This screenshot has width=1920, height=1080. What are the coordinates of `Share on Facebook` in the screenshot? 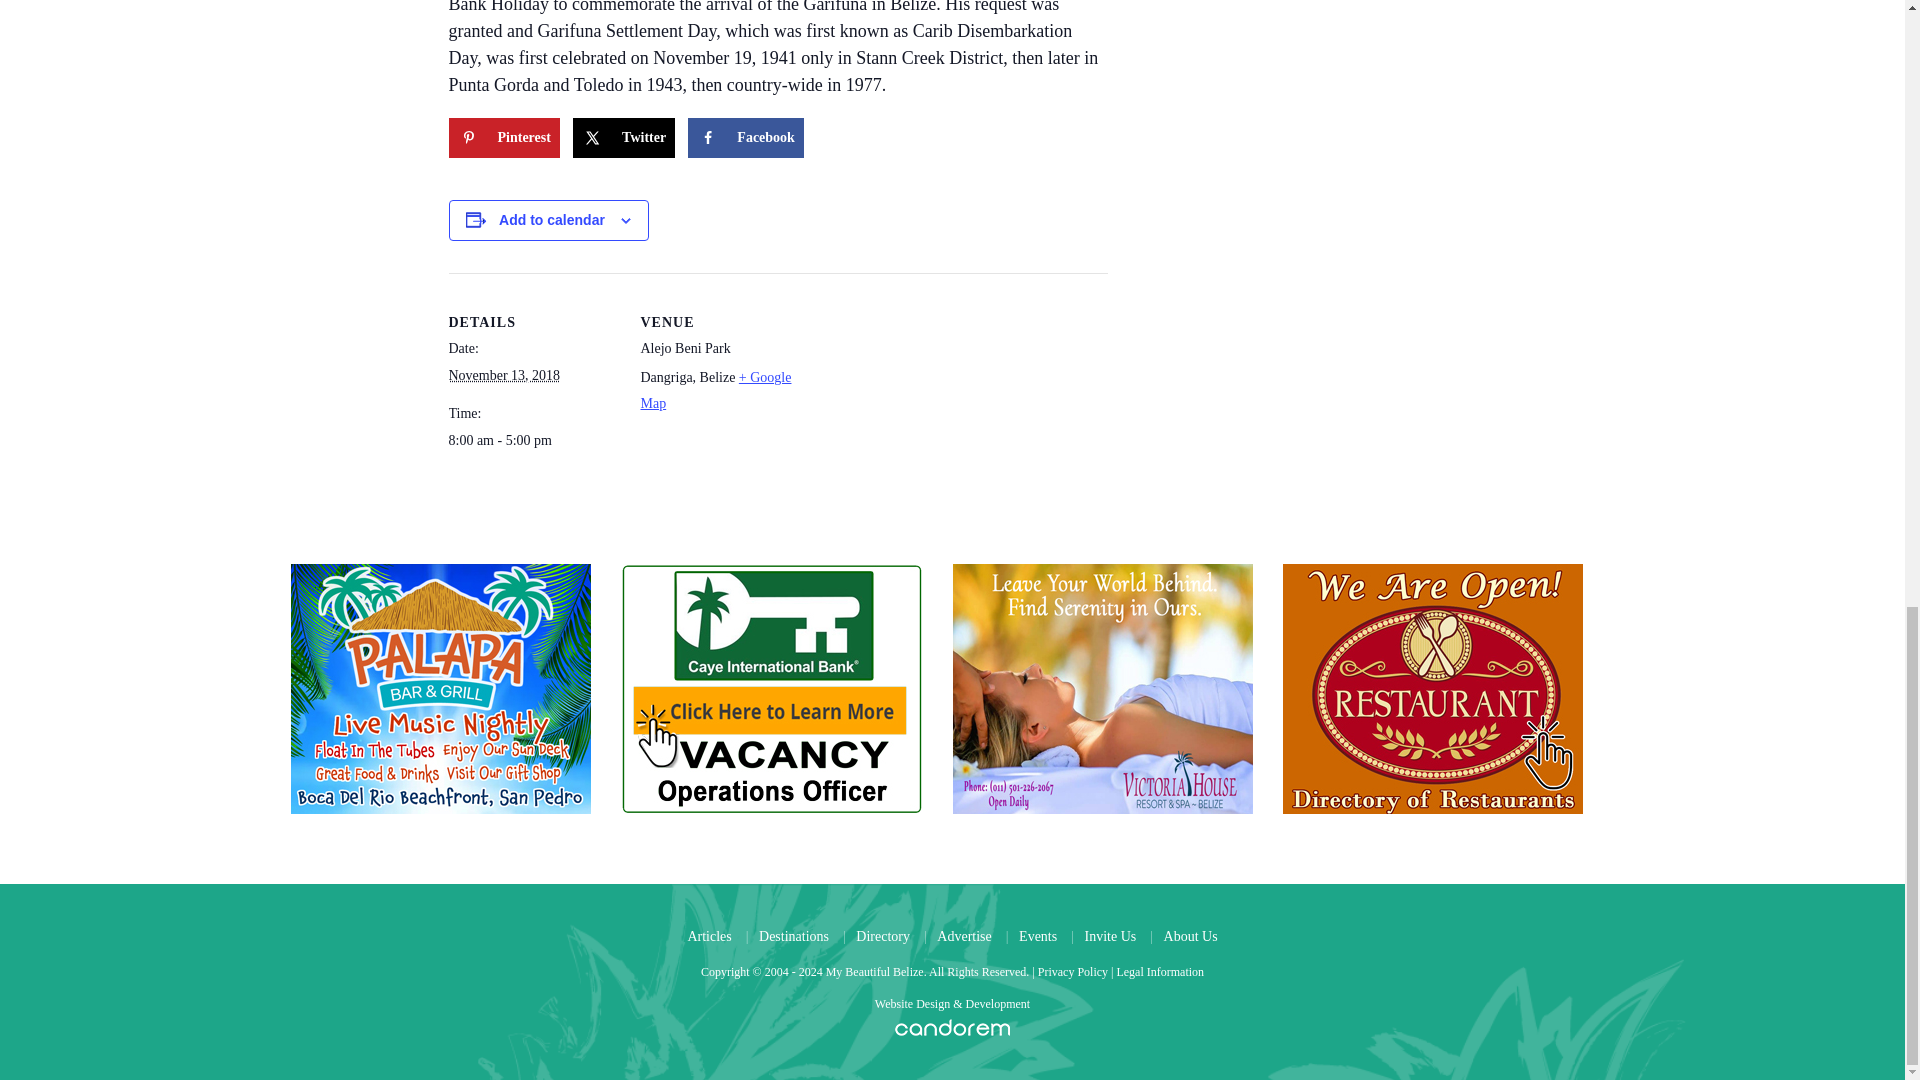 It's located at (746, 137).